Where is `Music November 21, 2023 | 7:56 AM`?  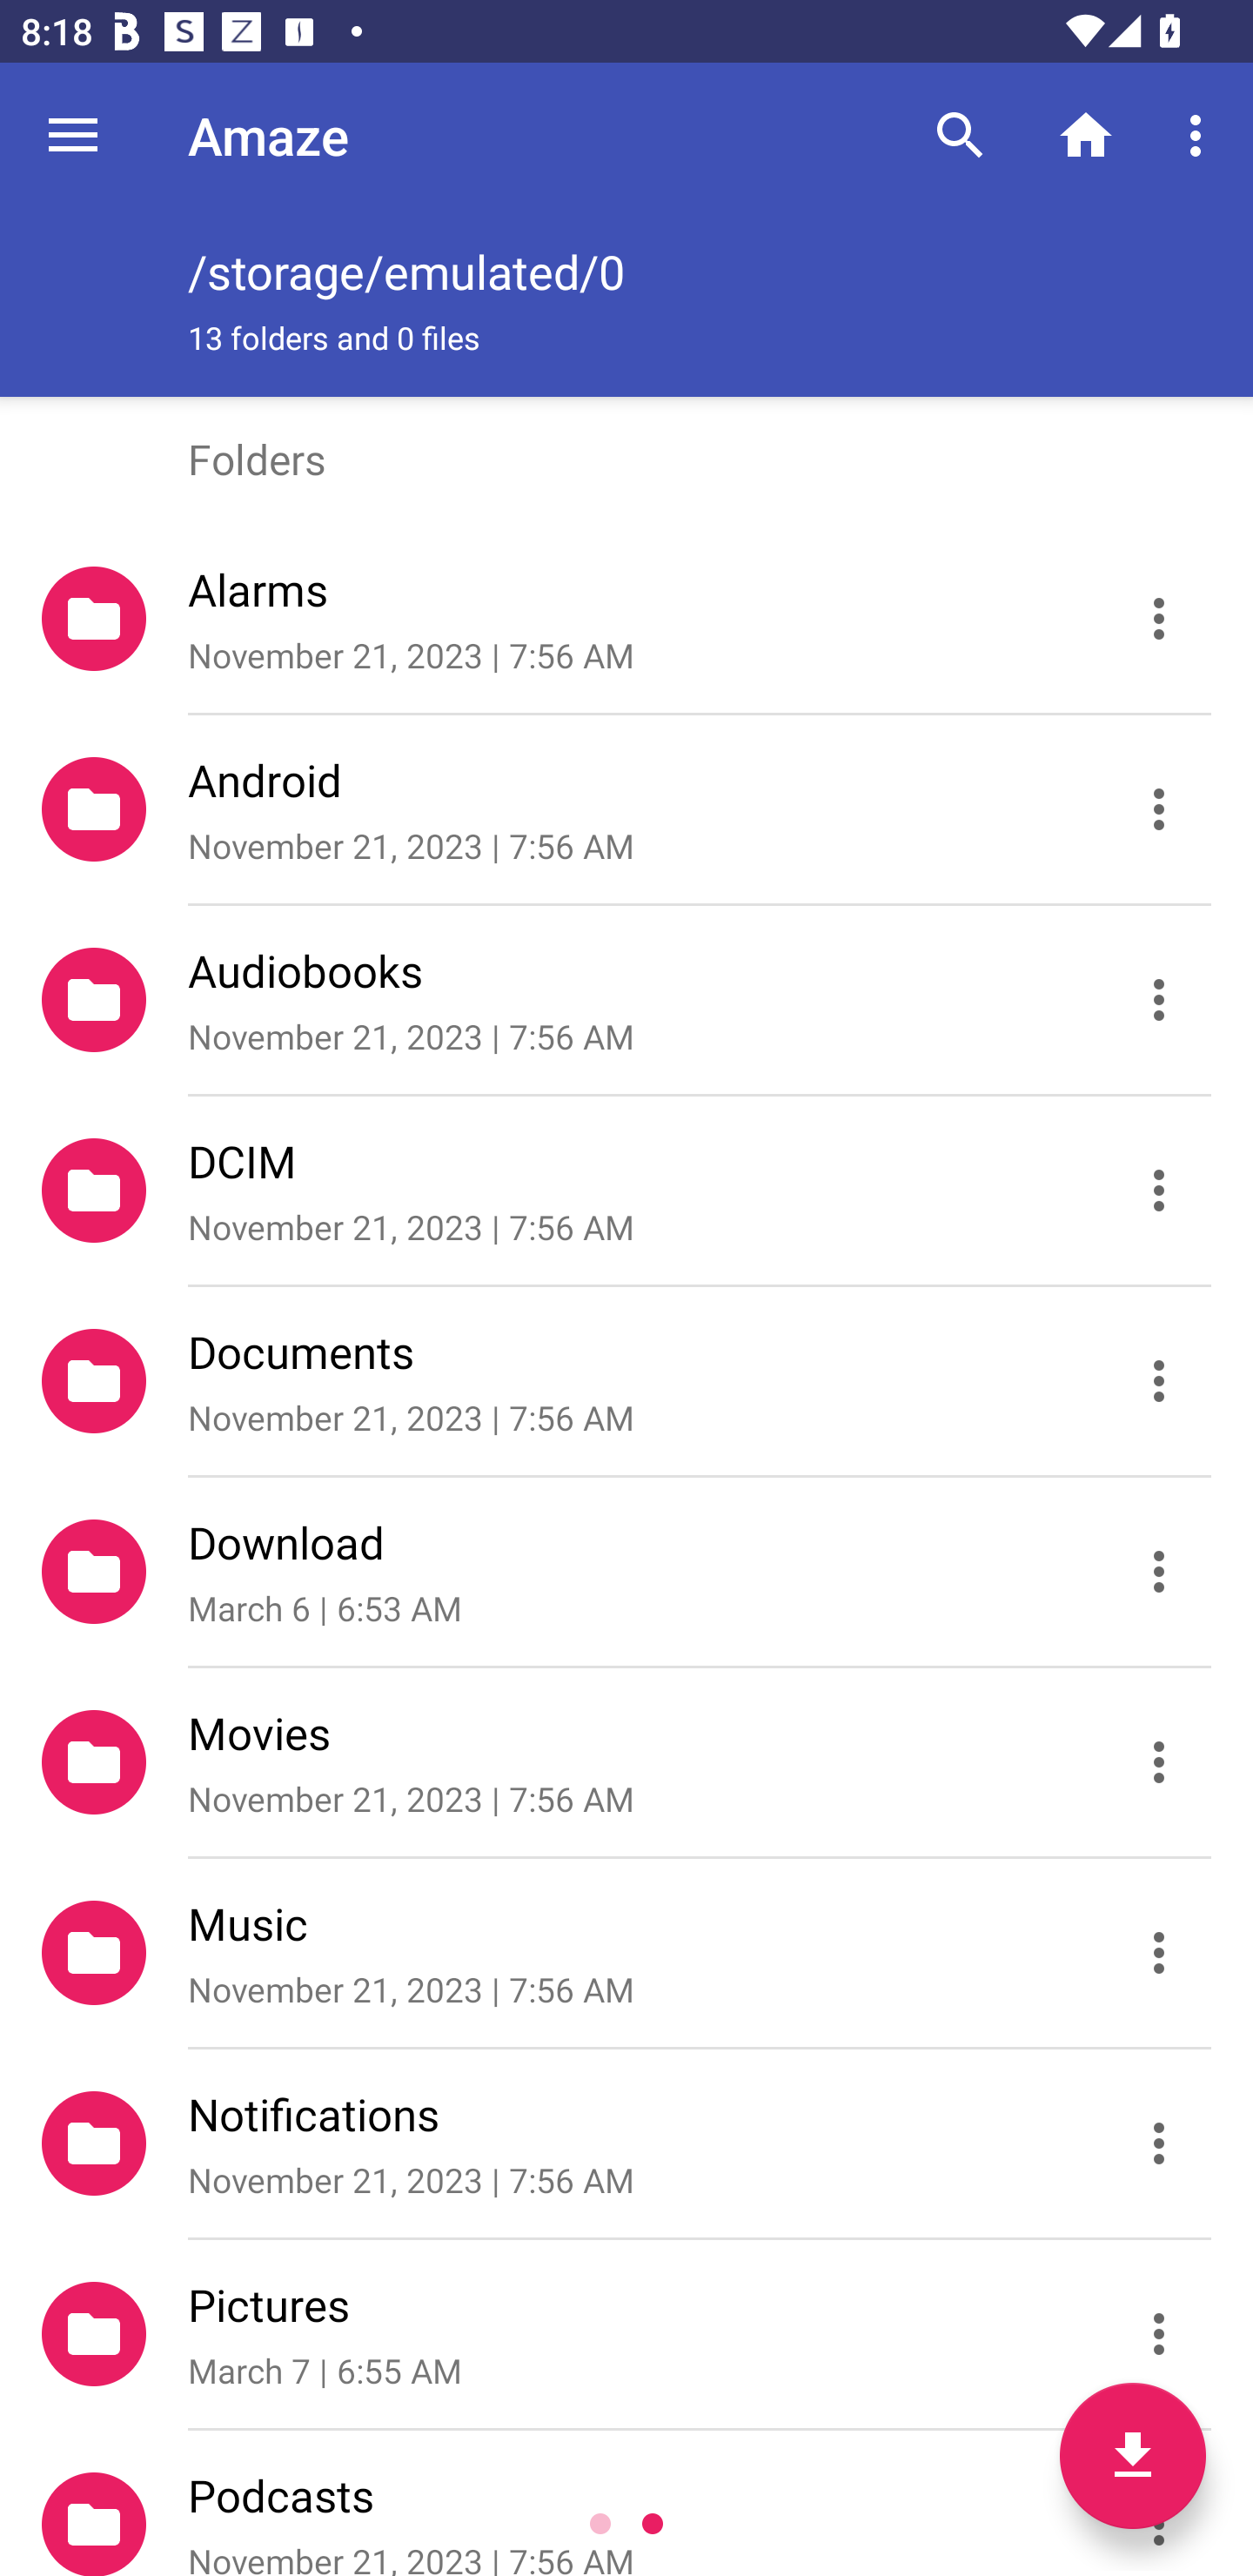
Music November 21, 2023 | 7:56 AM is located at coordinates (626, 1954).